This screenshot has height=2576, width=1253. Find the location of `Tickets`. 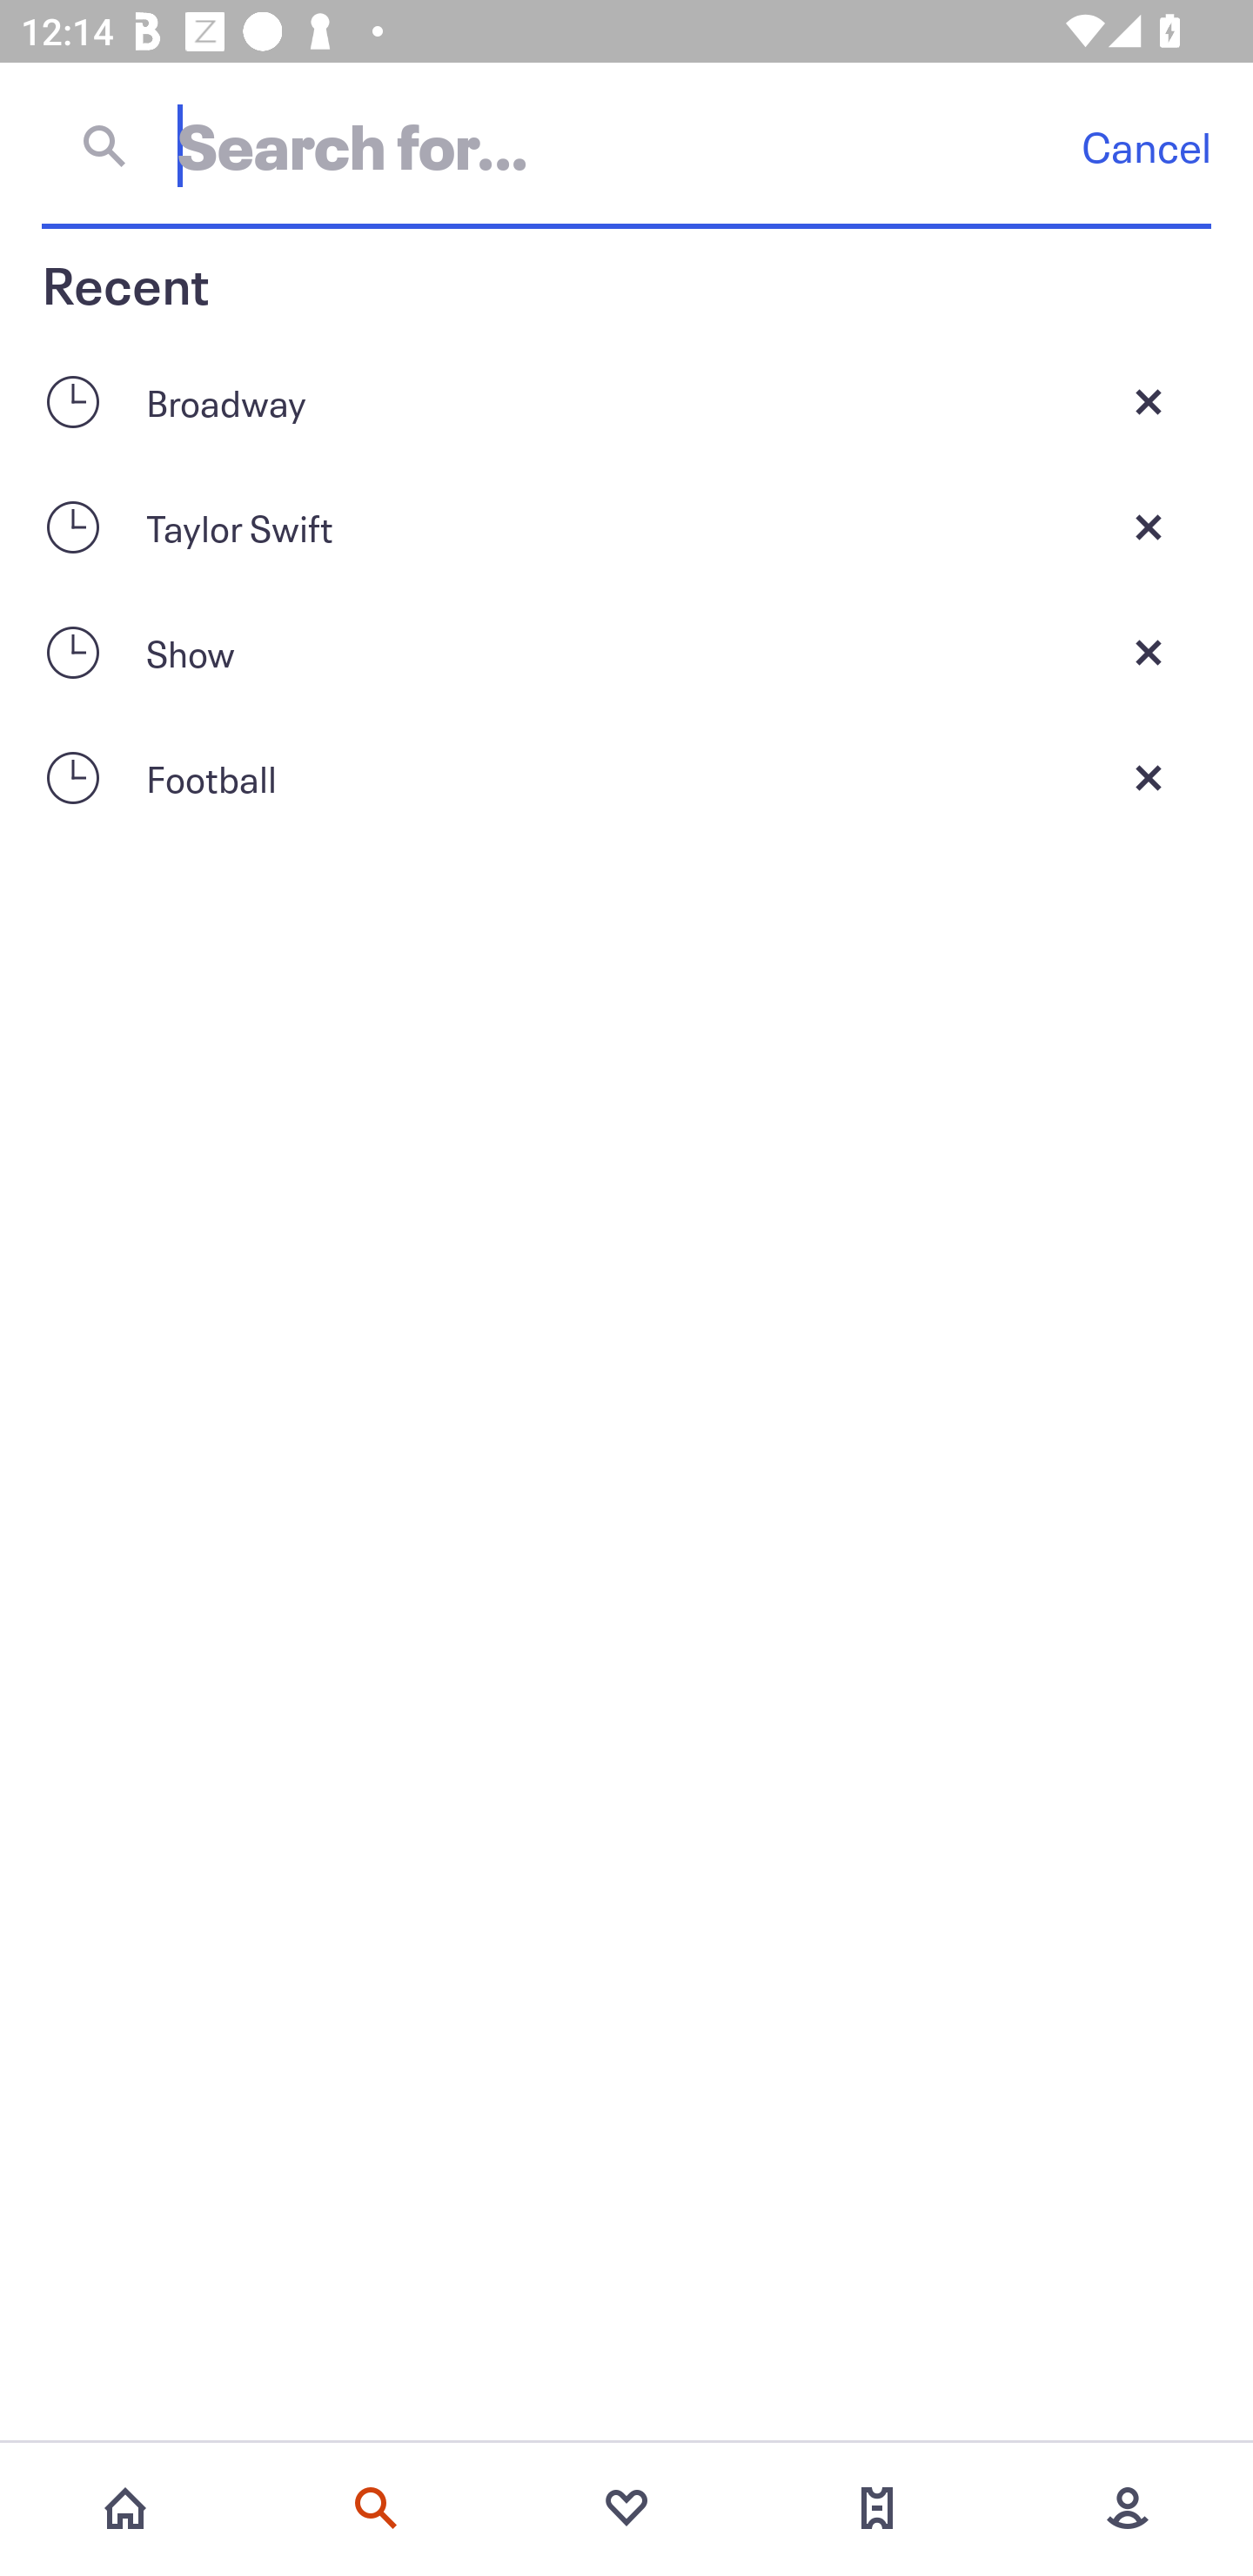

Tickets is located at coordinates (877, 2508).